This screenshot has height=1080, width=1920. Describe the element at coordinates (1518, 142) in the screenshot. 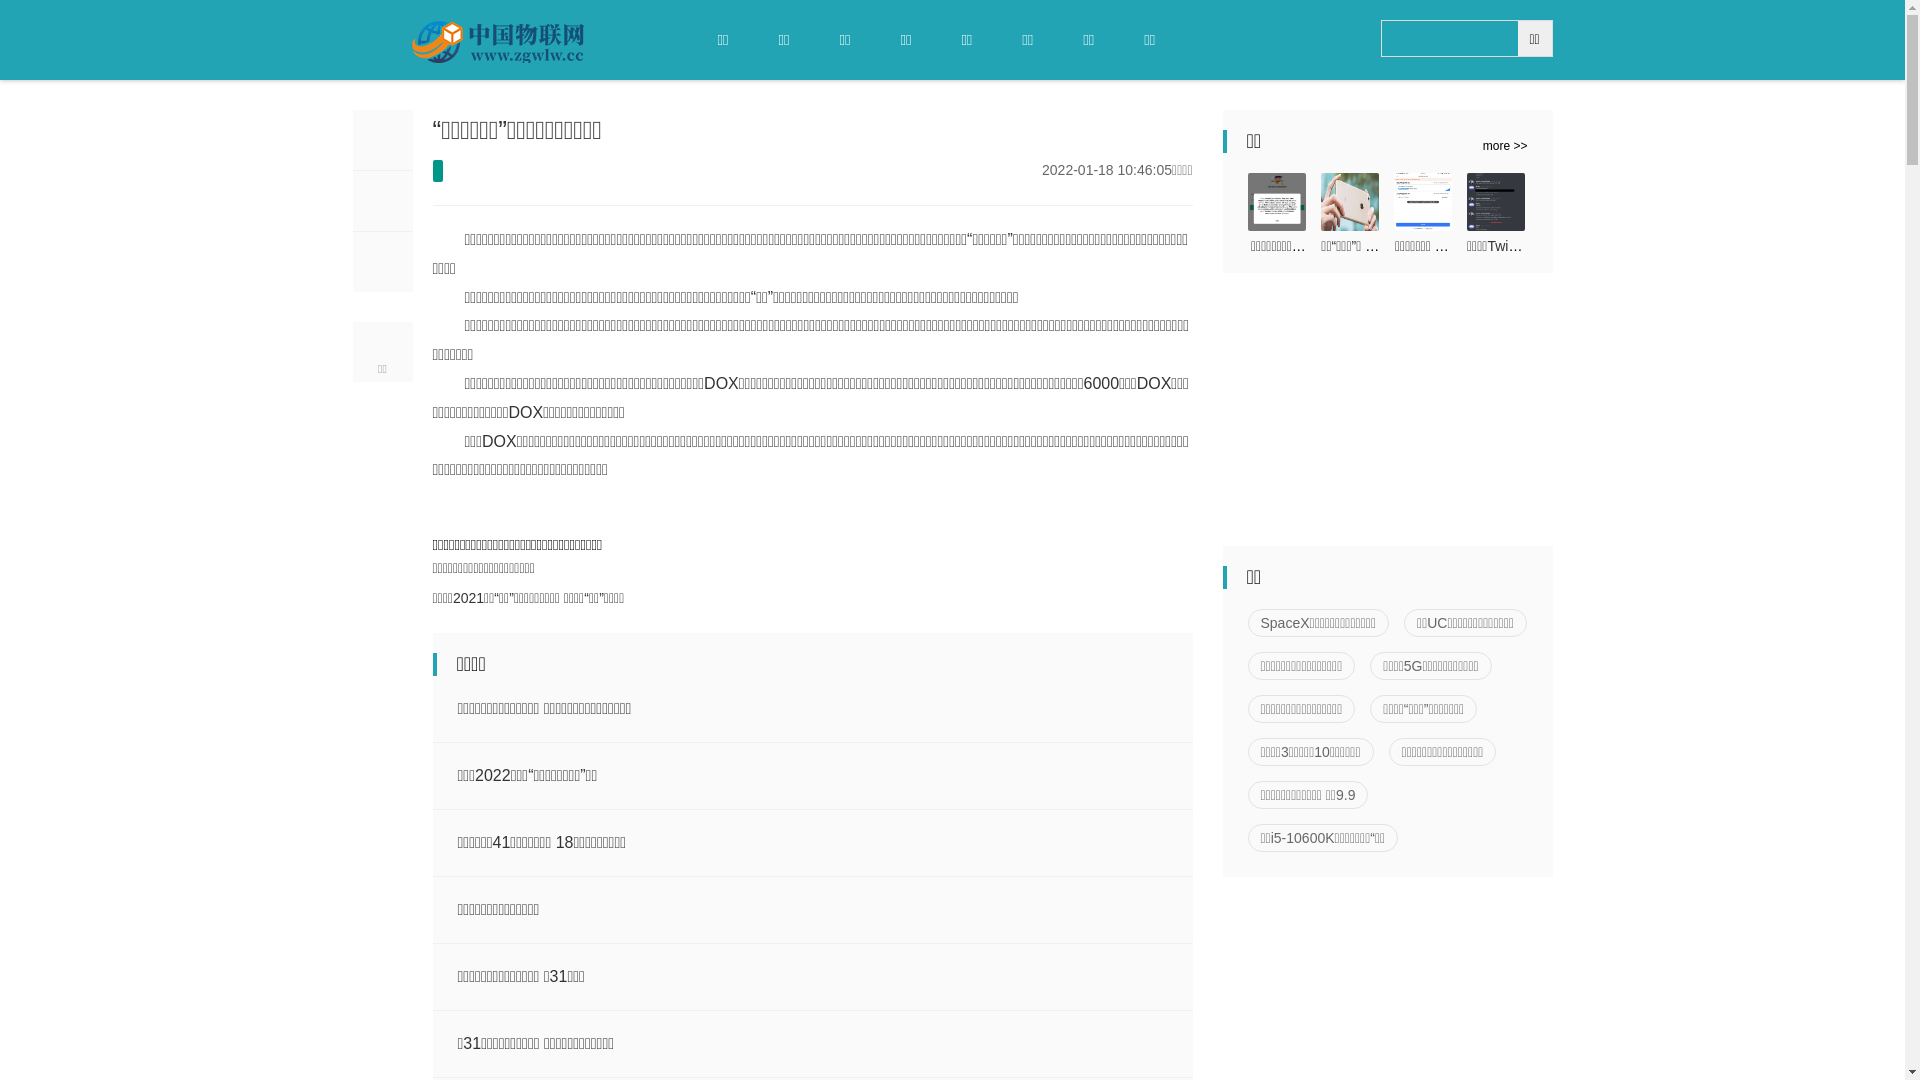

I see `more >>` at that location.